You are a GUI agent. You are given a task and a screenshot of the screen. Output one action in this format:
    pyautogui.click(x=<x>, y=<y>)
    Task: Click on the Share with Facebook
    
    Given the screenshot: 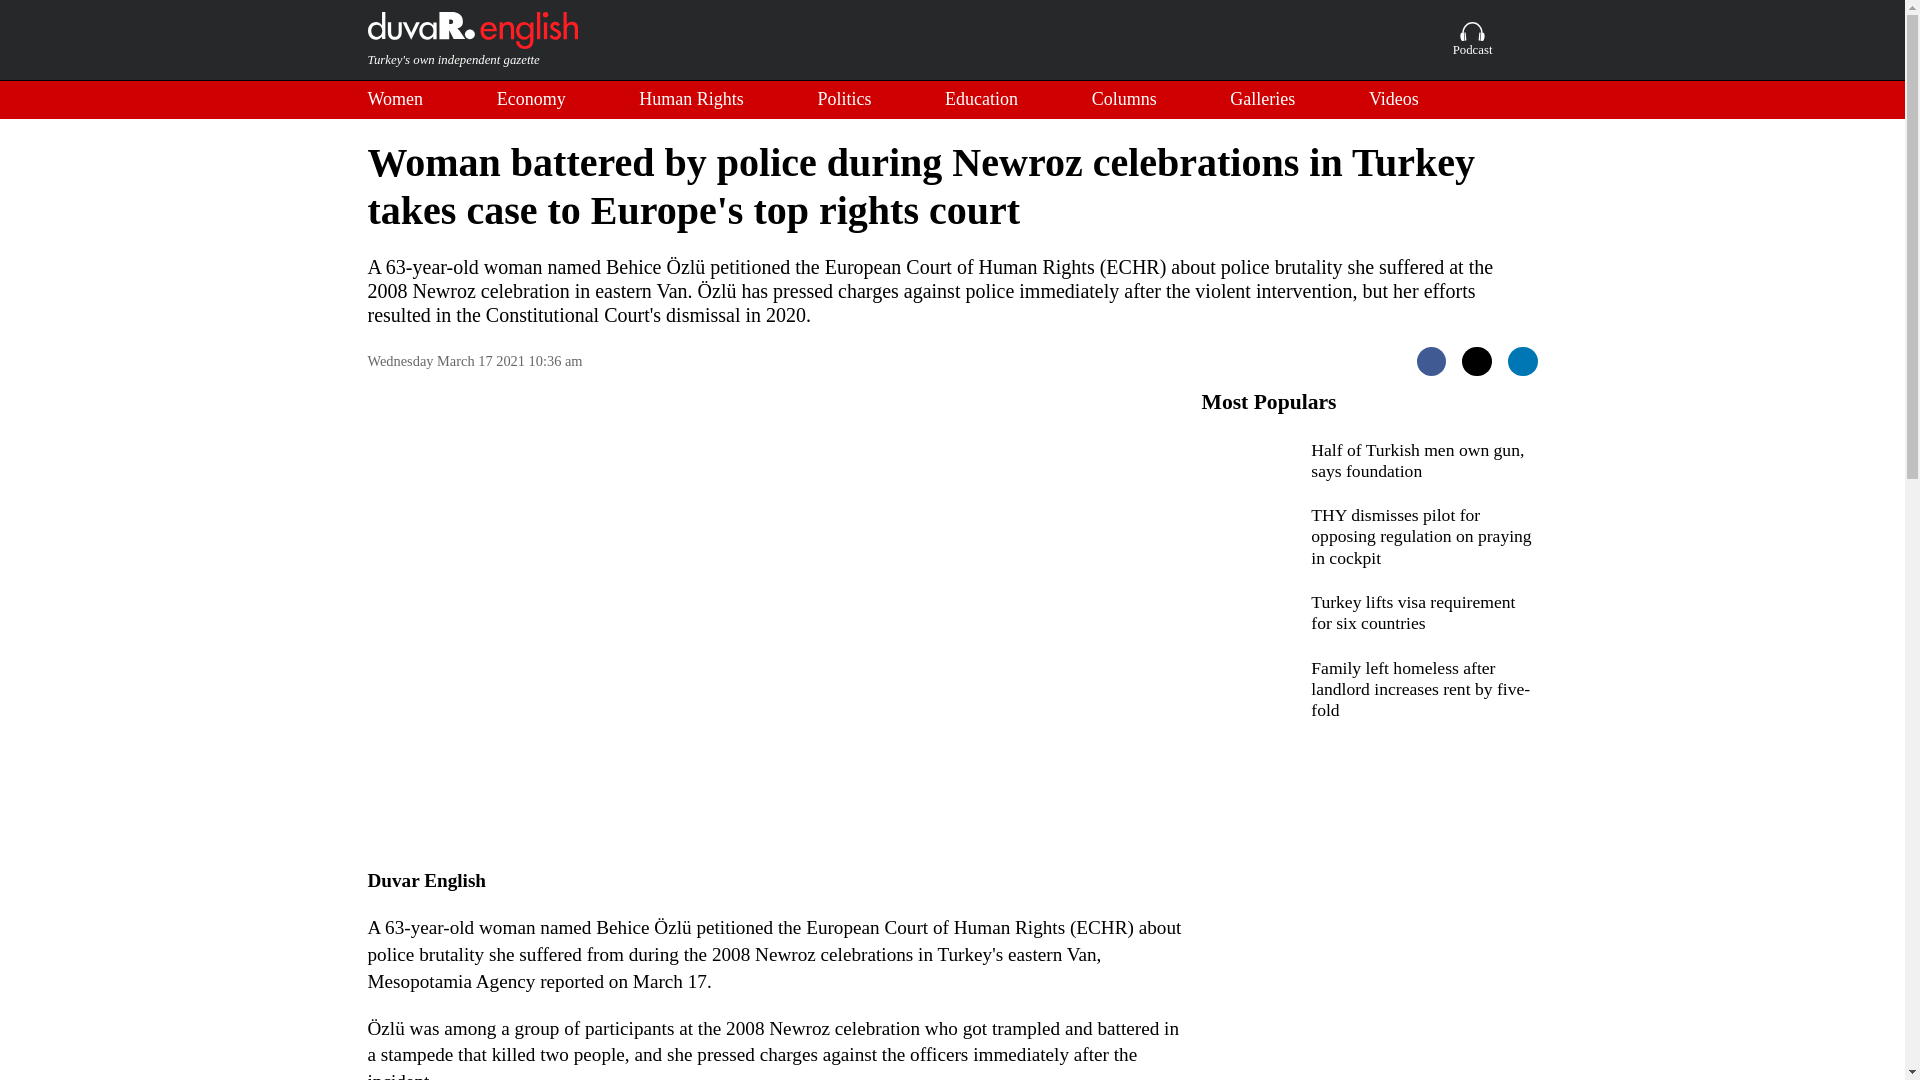 What is the action you would take?
    pyautogui.click(x=1432, y=361)
    